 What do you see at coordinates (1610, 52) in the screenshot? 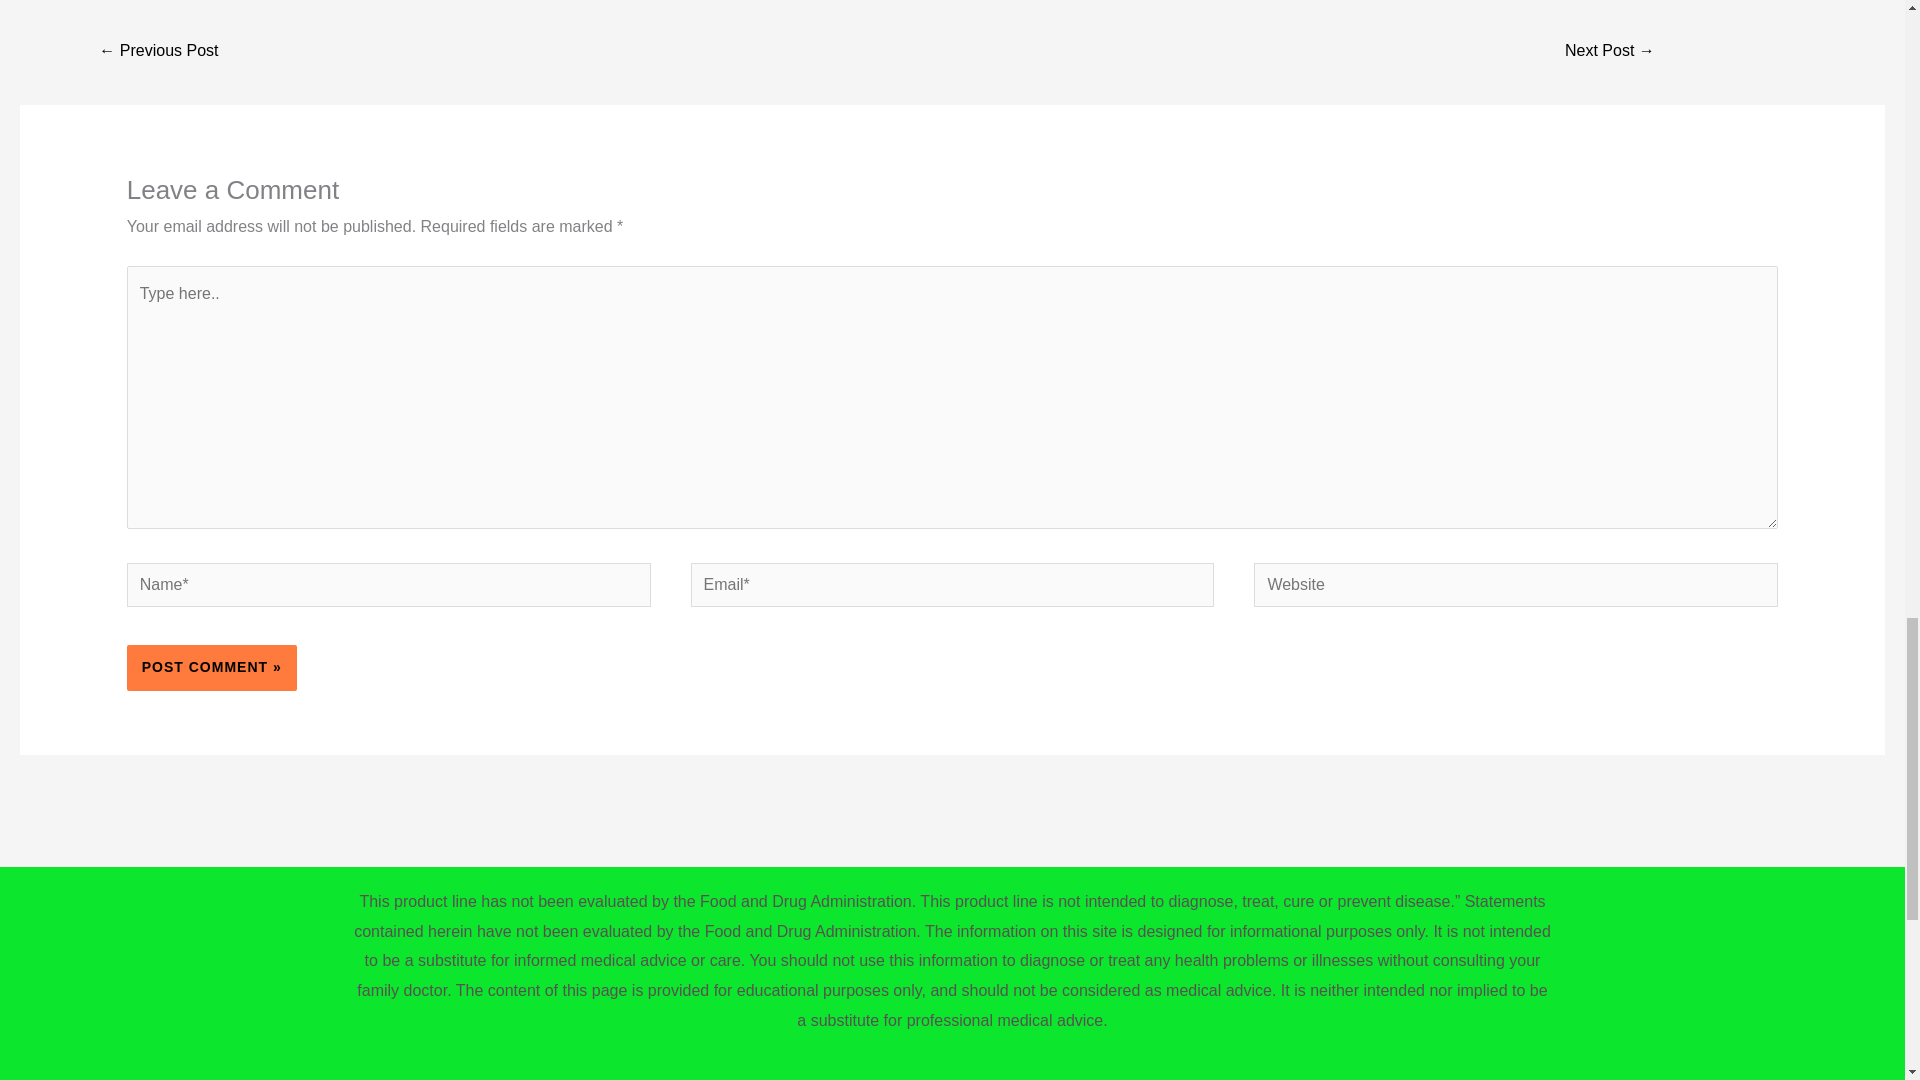
I see `Hong Kong Tea Expo 2014` at bounding box center [1610, 52].